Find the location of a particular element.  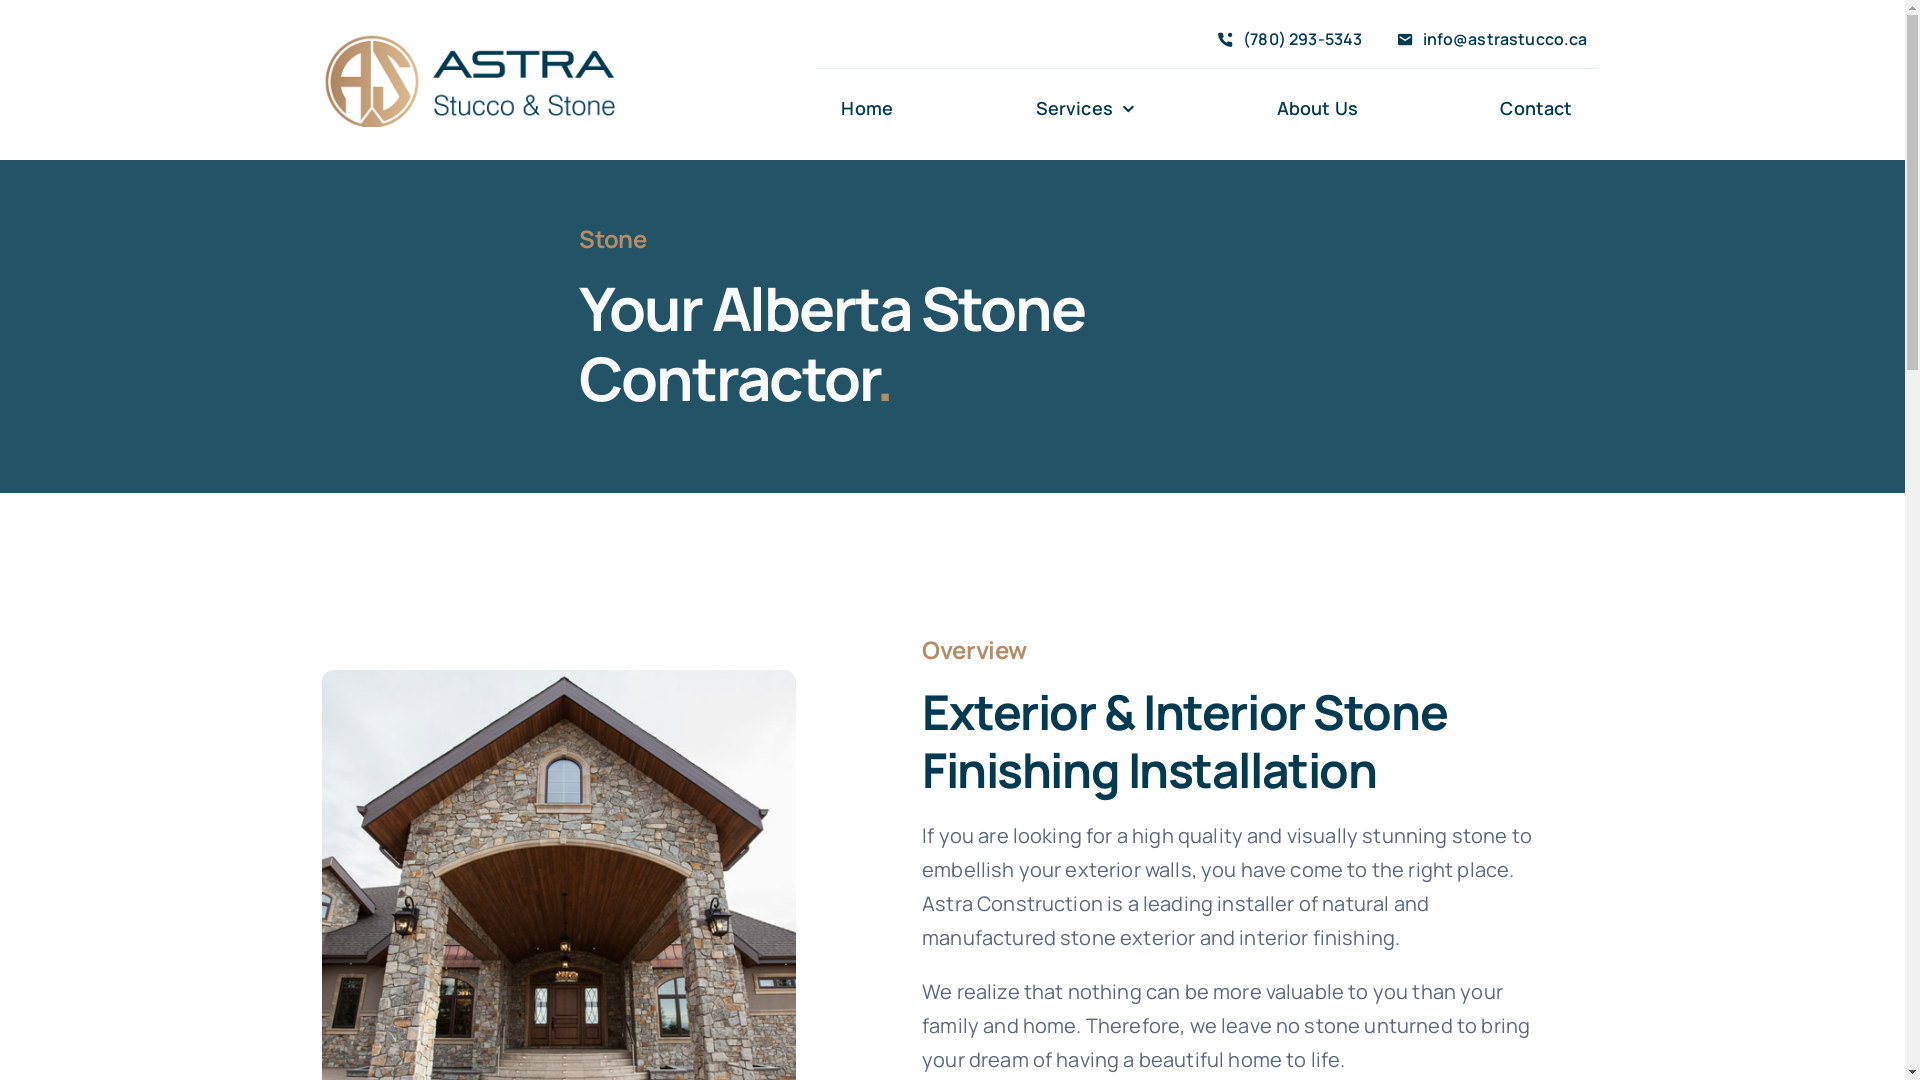

Contact is located at coordinates (1536, 109).